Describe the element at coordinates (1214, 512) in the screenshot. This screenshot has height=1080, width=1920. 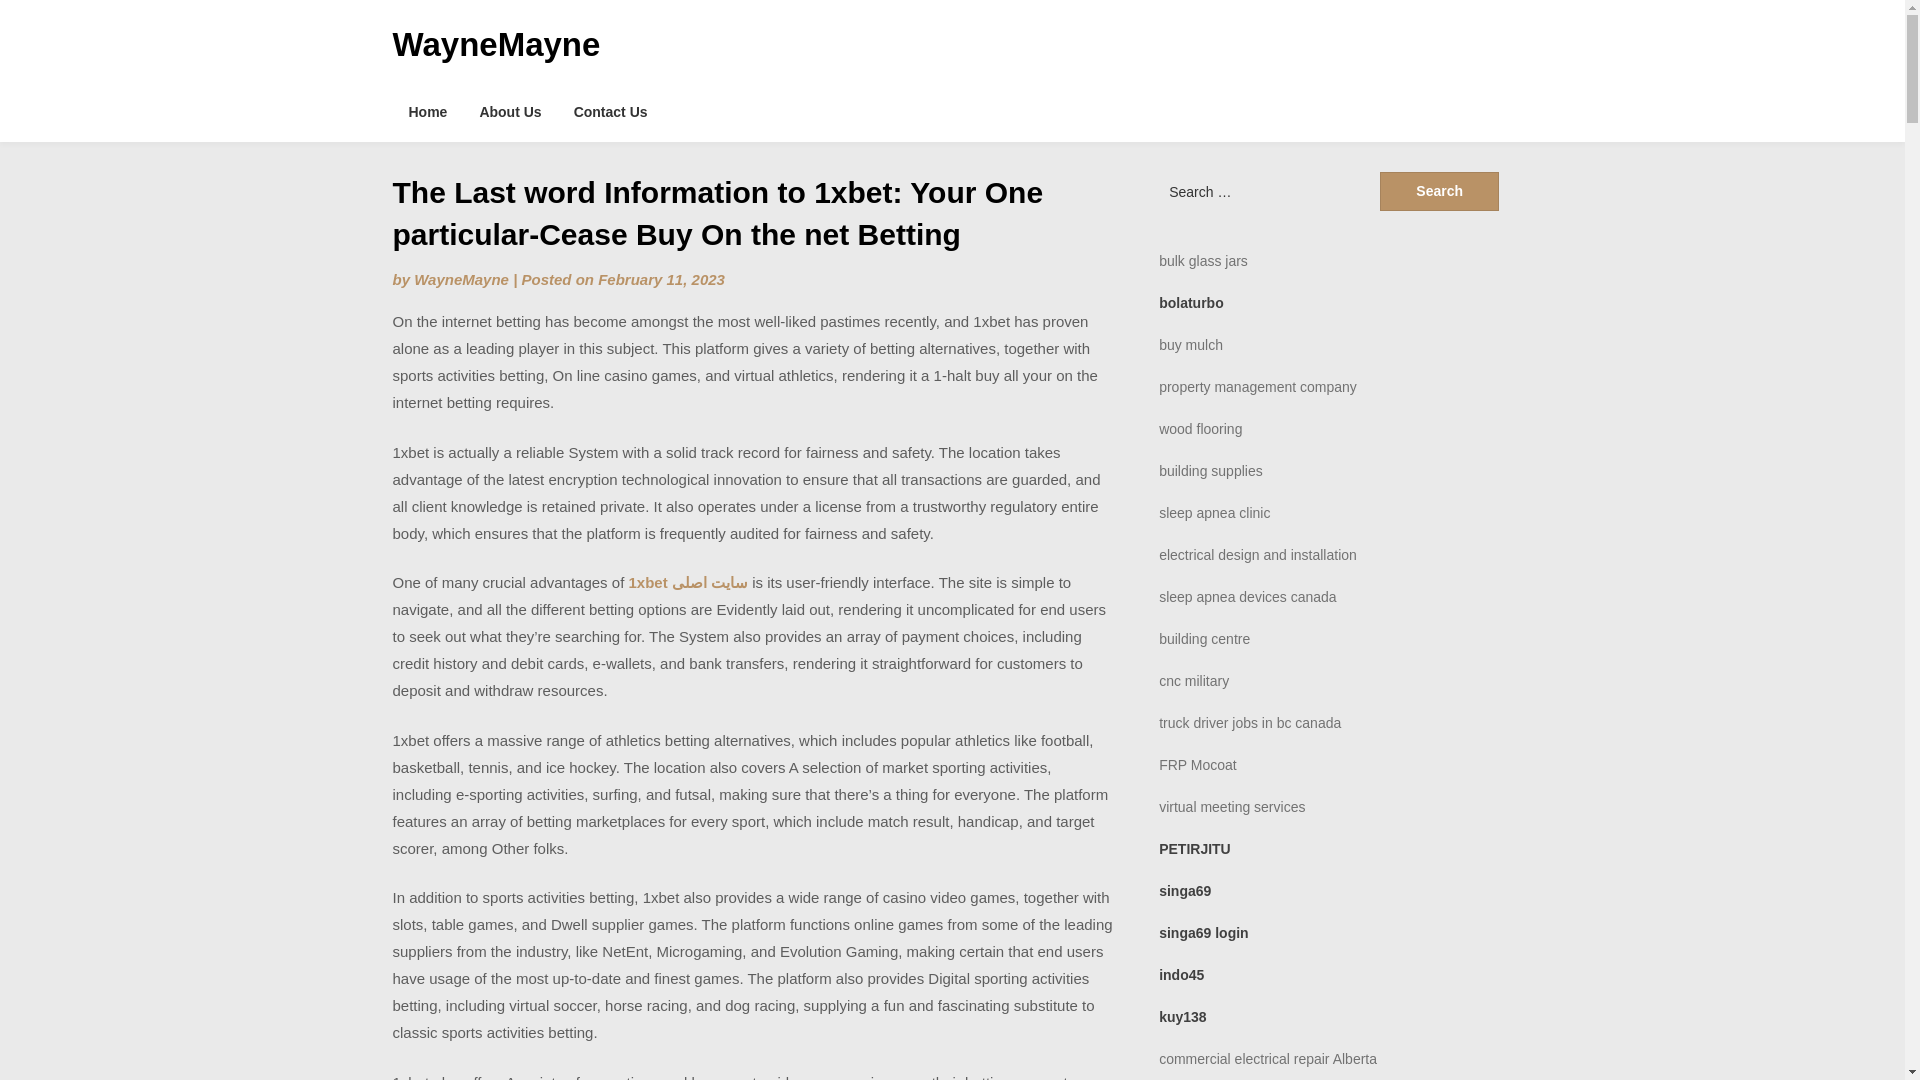
I see `sleep apnea clinic` at that location.